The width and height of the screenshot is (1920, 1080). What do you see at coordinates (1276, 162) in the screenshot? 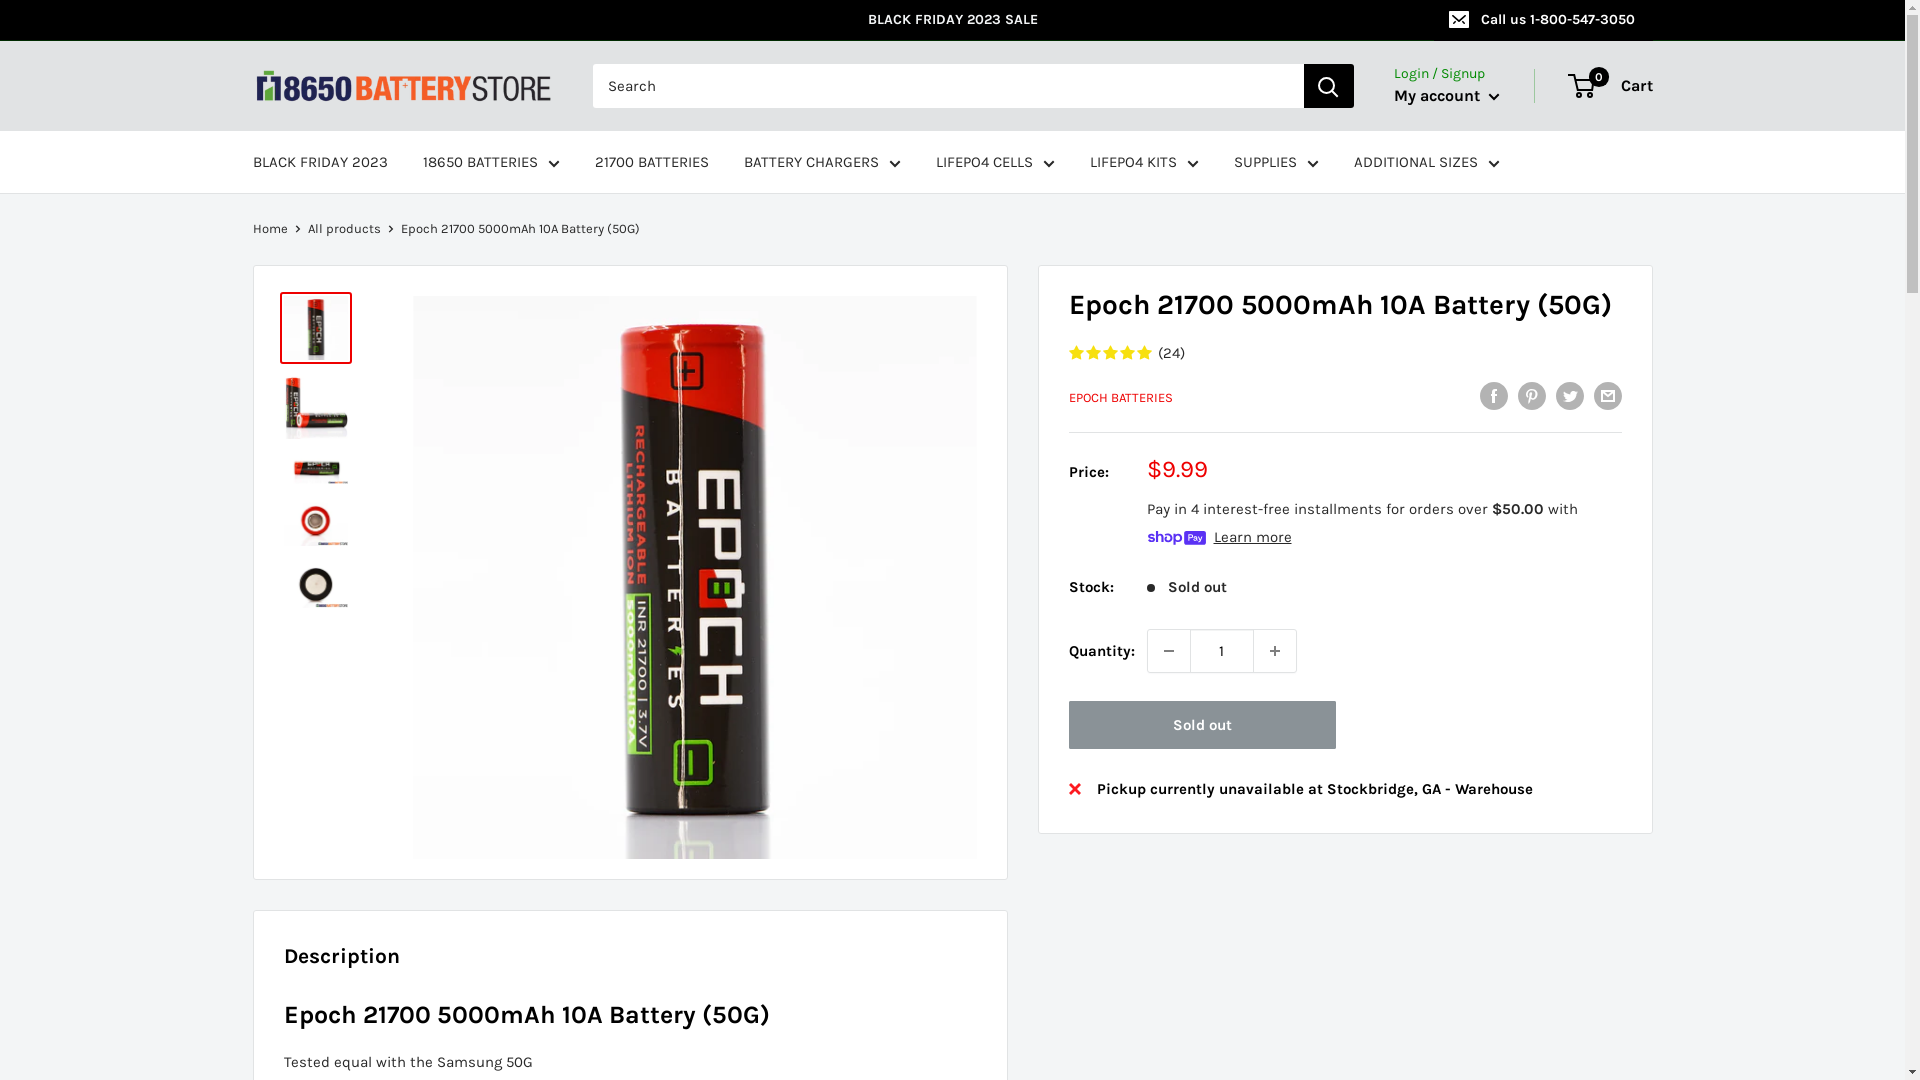
I see `SUPPLIES` at bounding box center [1276, 162].